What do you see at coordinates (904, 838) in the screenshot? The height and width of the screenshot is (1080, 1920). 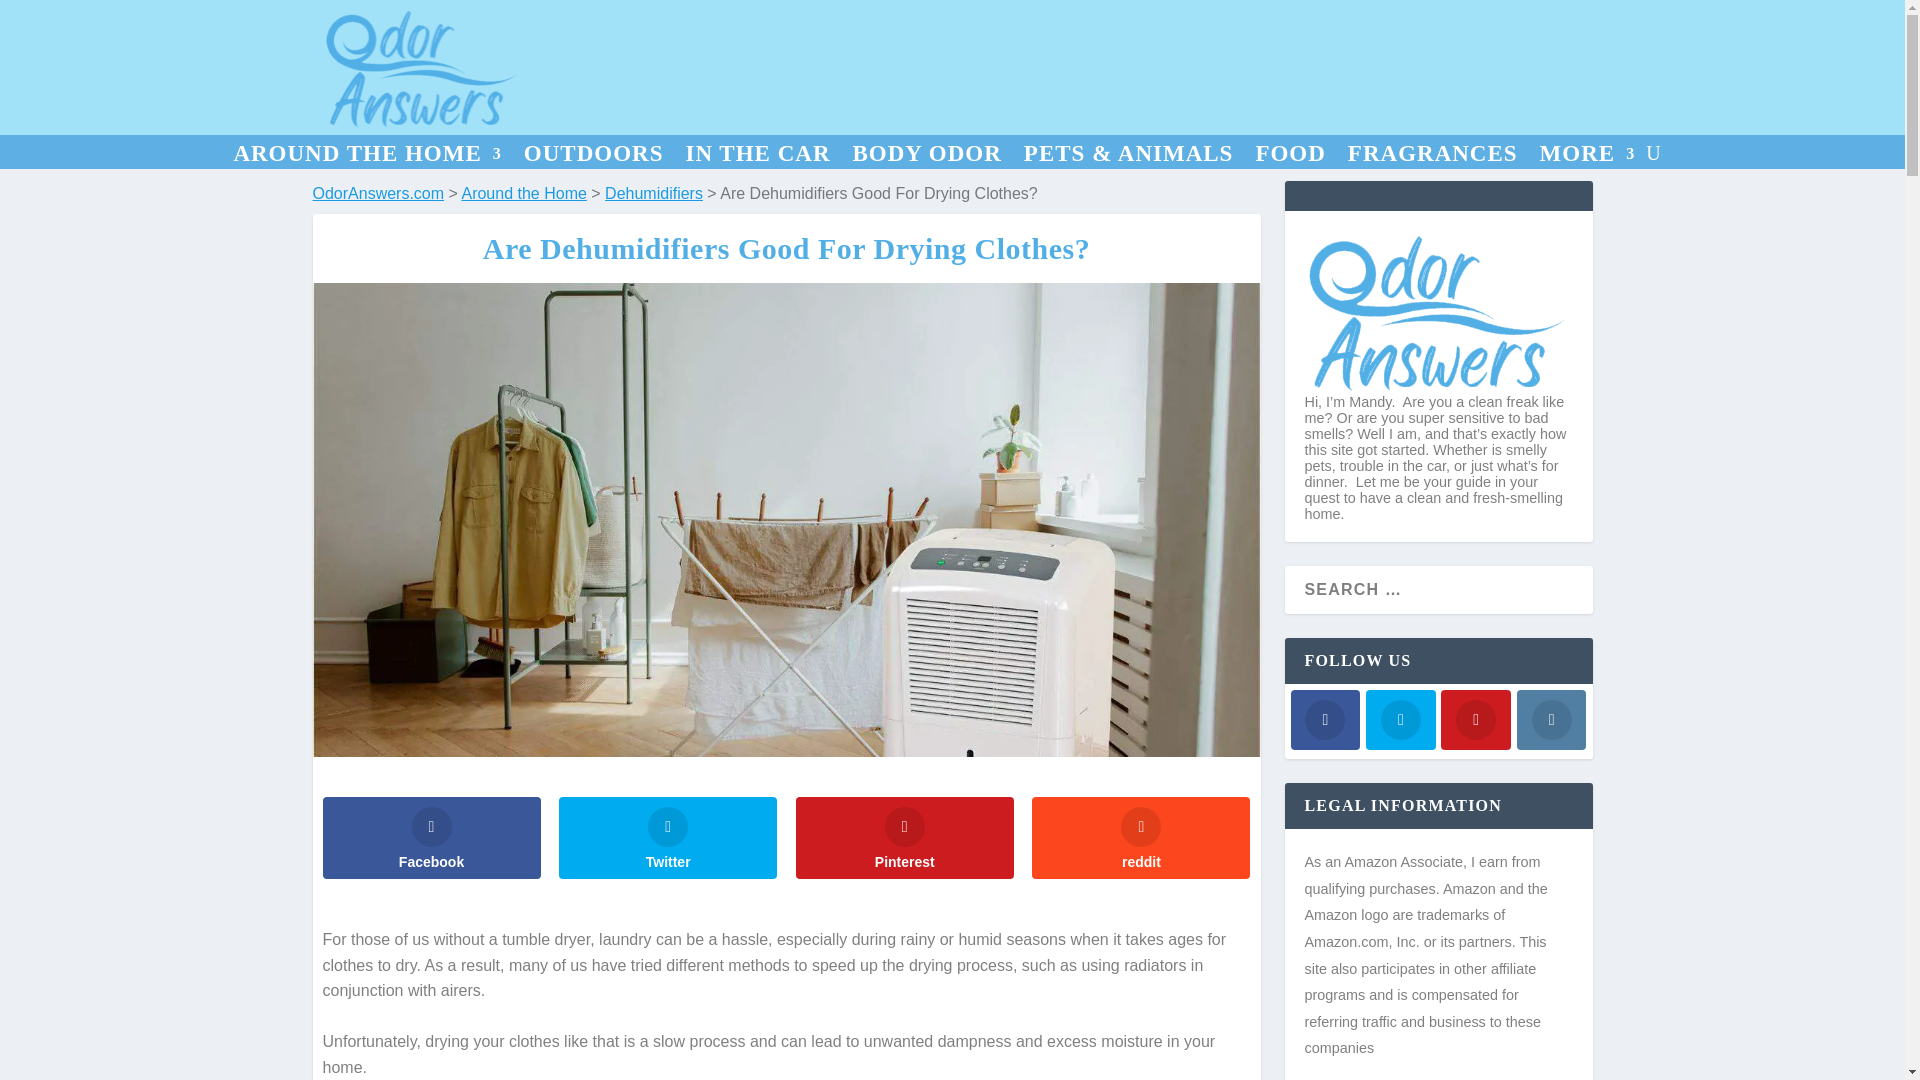 I see `Pinterest` at bounding box center [904, 838].